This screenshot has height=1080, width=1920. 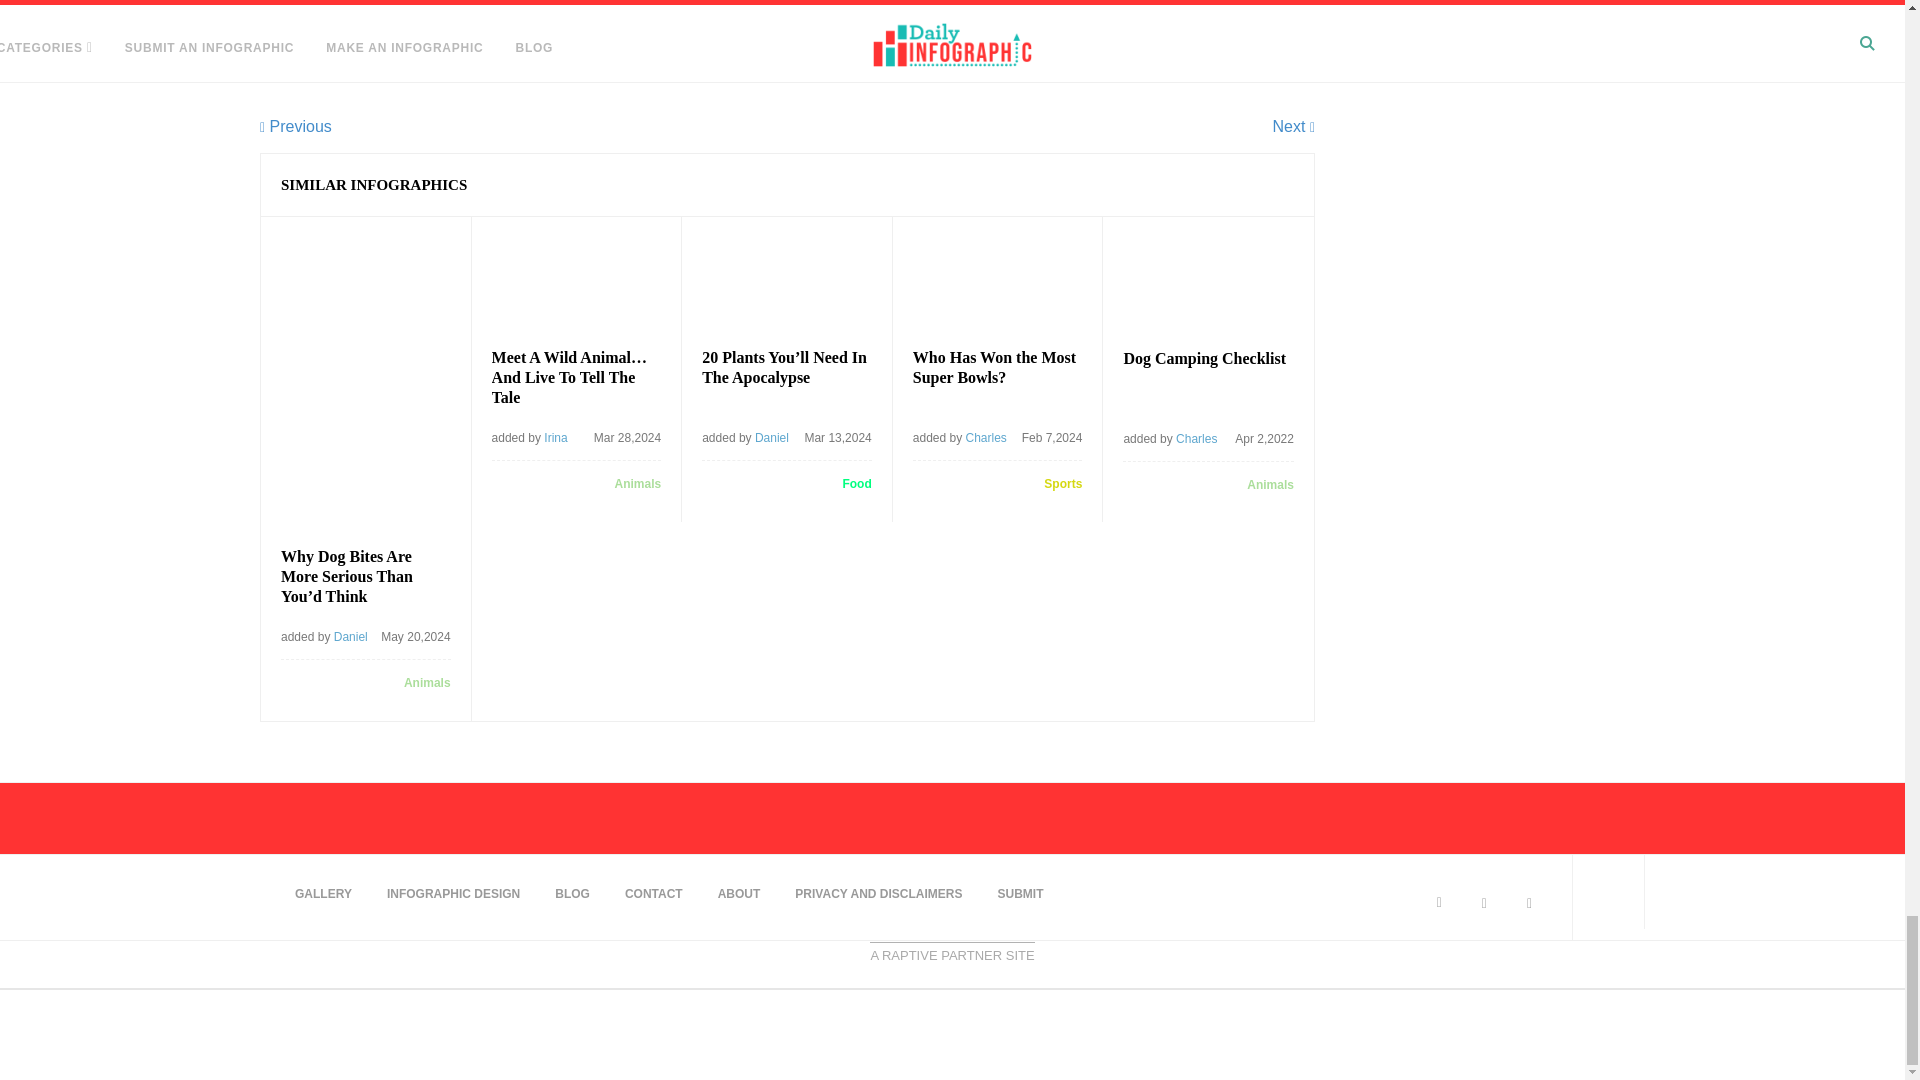 What do you see at coordinates (986, 437) in the screenshot?
I see `Posts by Charles` at bounding box center [986, 437].